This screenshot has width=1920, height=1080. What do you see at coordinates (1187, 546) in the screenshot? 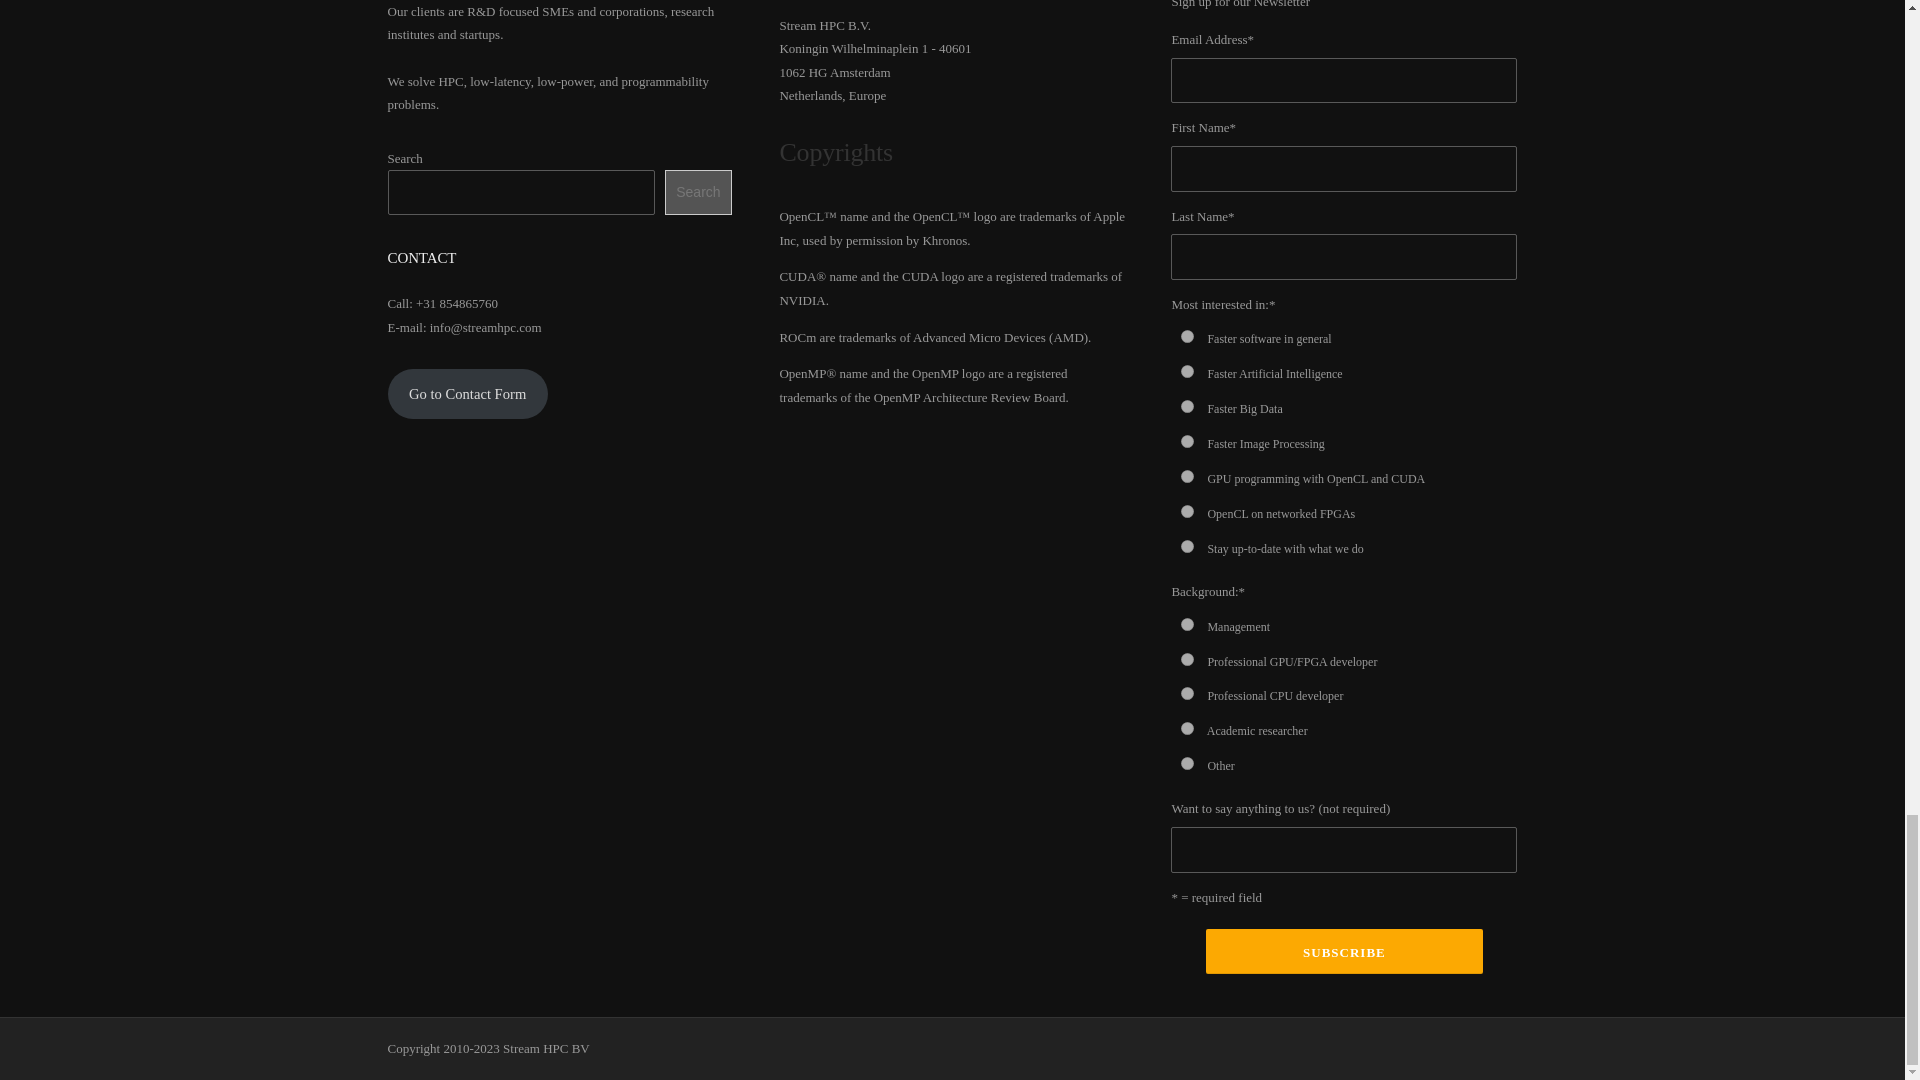
I see `Stay up-to-date with what we do` at bounding box center [1187, 546].